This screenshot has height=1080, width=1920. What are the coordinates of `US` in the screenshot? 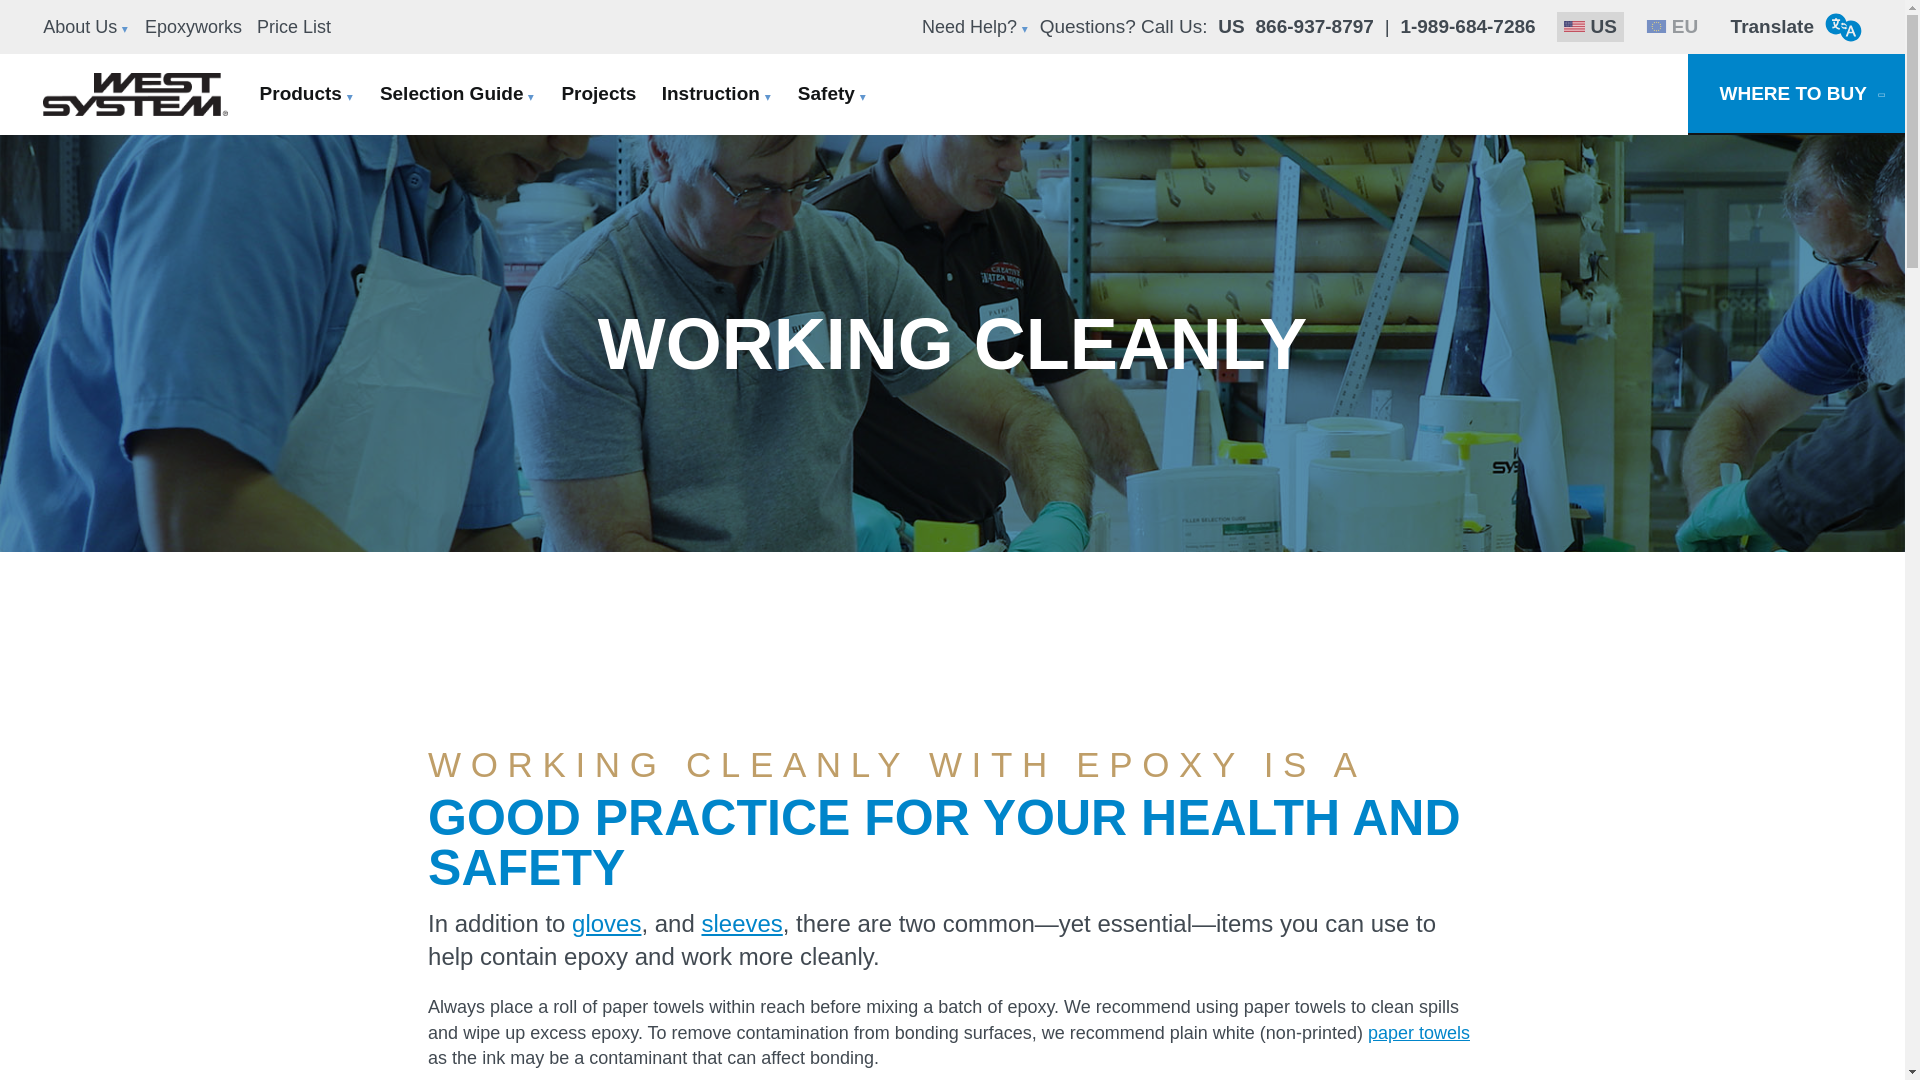 It's located at (1590, 27).